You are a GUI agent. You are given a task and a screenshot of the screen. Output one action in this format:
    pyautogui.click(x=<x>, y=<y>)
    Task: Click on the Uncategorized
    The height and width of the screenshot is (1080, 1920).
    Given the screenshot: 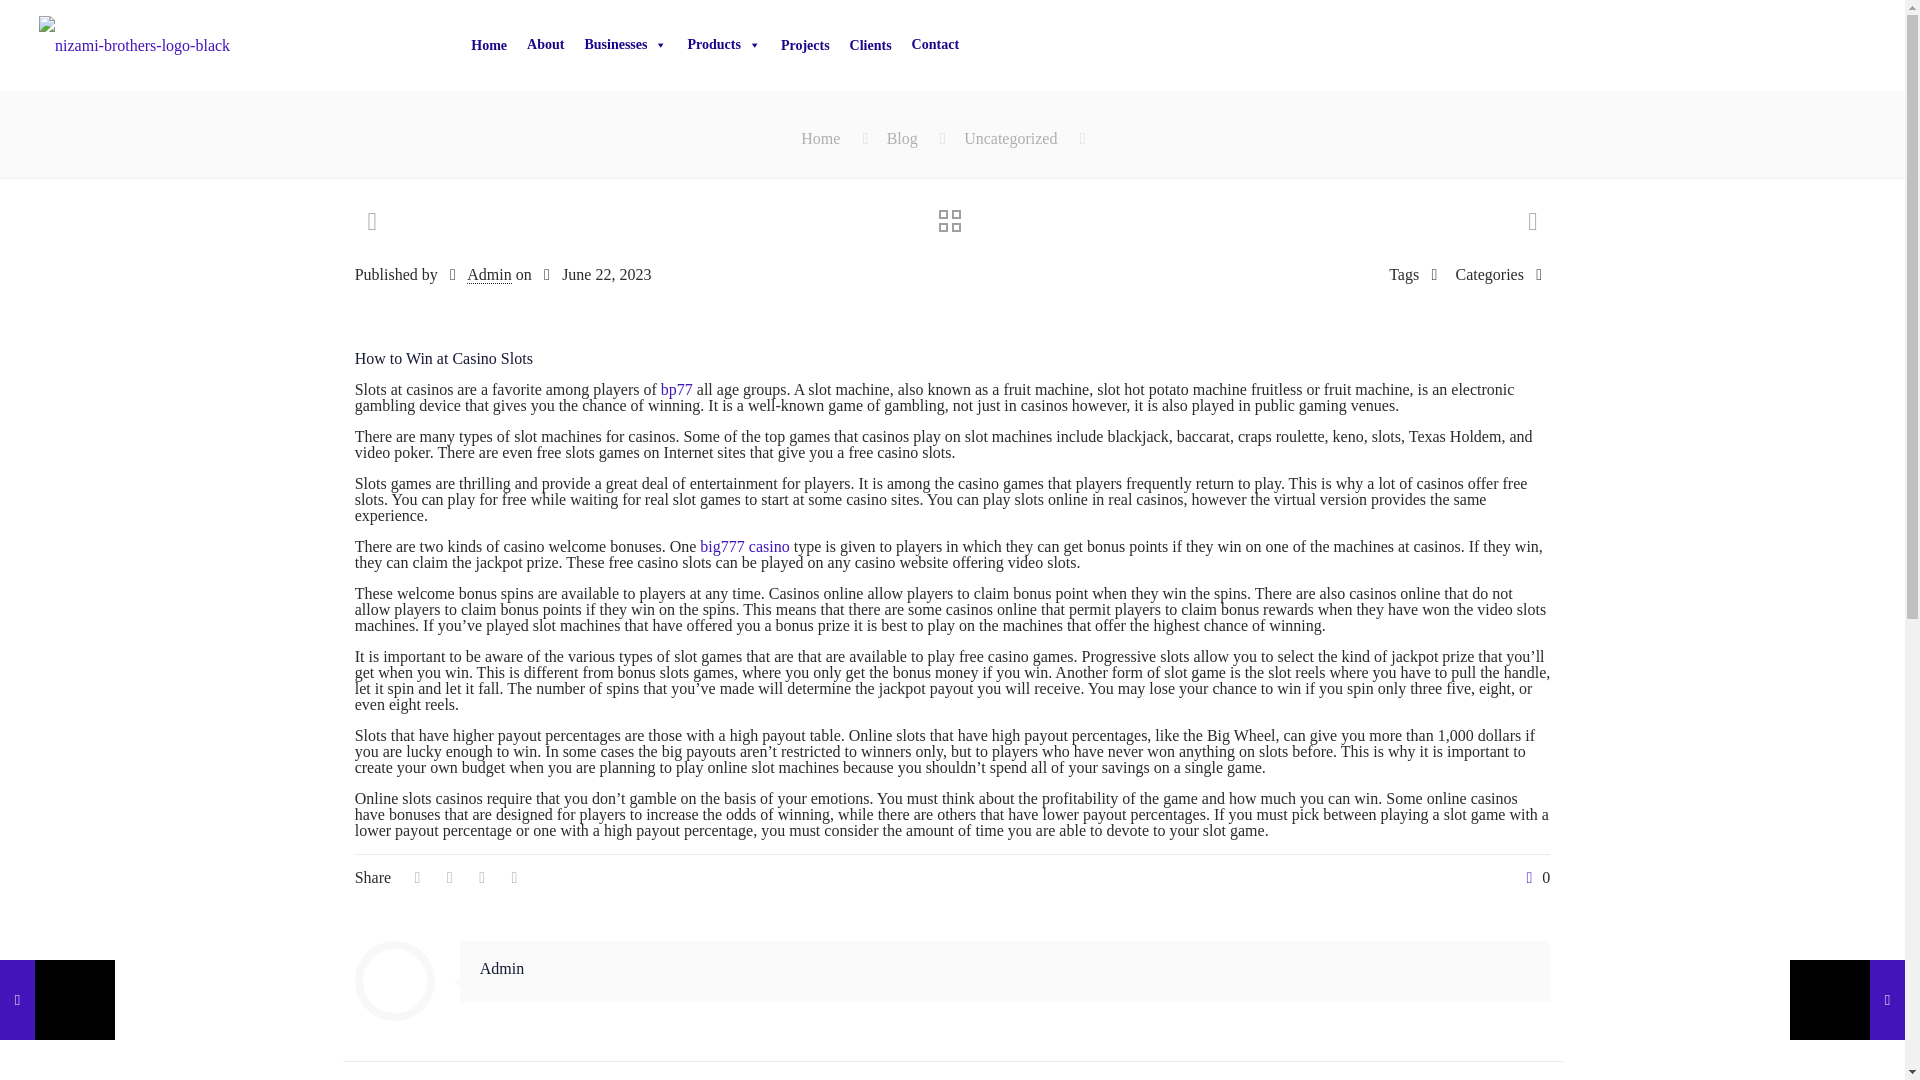 What is the action you would take?
    pyautogui.click(x=1010, y=138)
    